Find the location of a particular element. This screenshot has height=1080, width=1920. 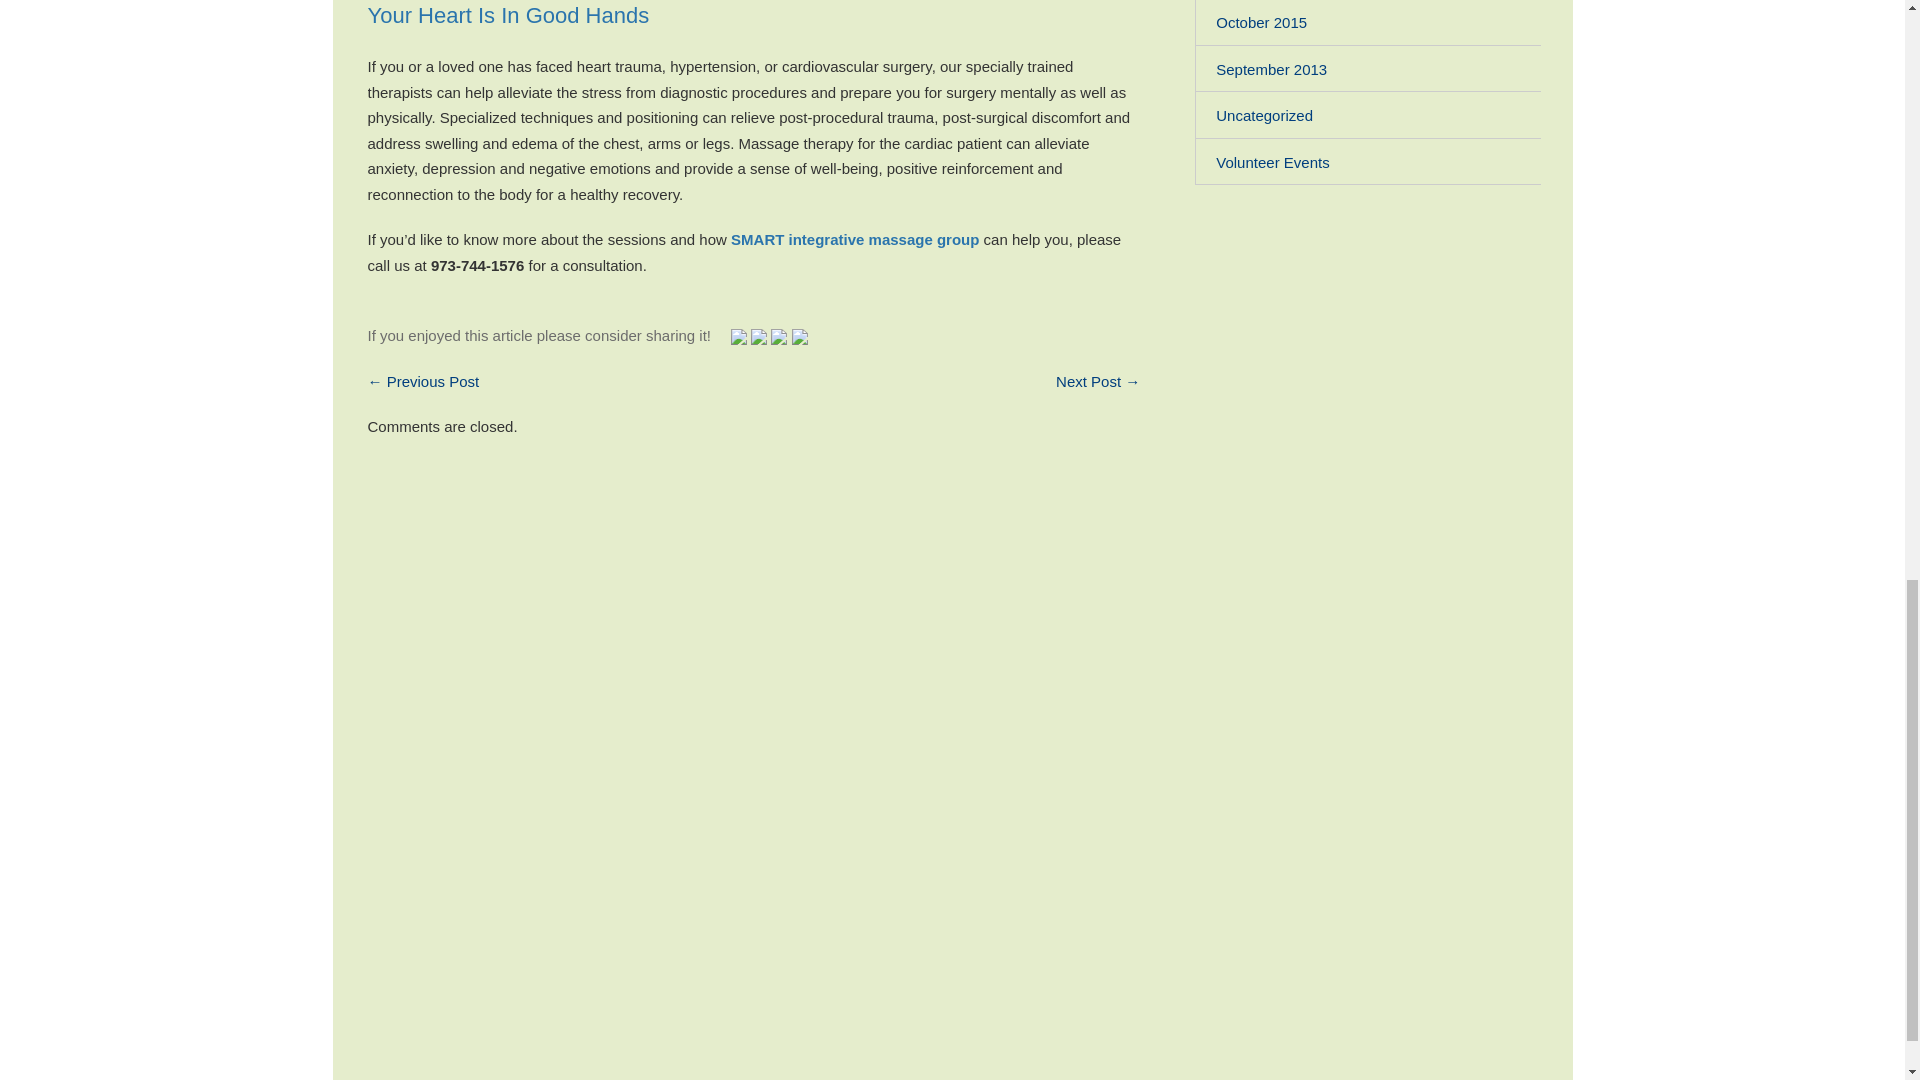

Digg This! is located at coordinates (800, 336).